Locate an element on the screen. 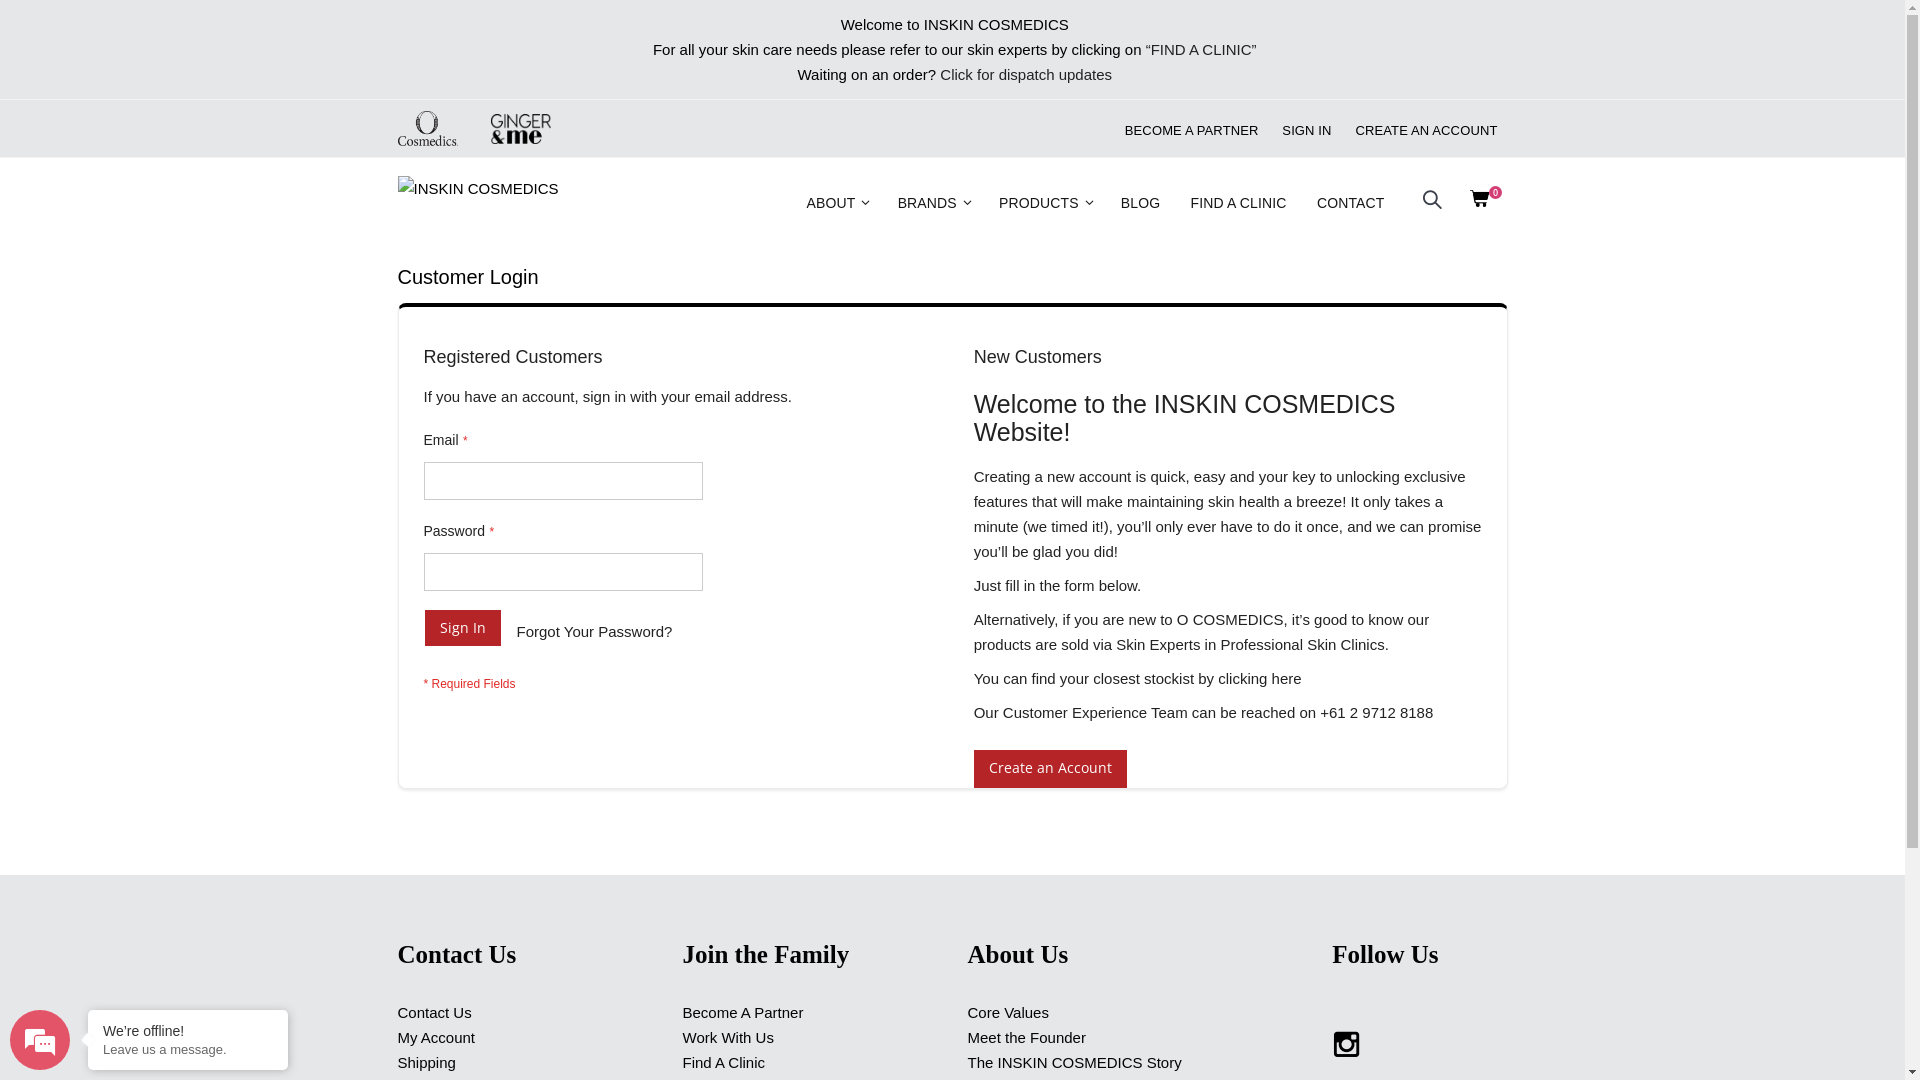 Image resolution: width=1920 pixels, height=1080 pixels. The INSKIN COSMEDICS Story is located at coordinates (1075, 1062).